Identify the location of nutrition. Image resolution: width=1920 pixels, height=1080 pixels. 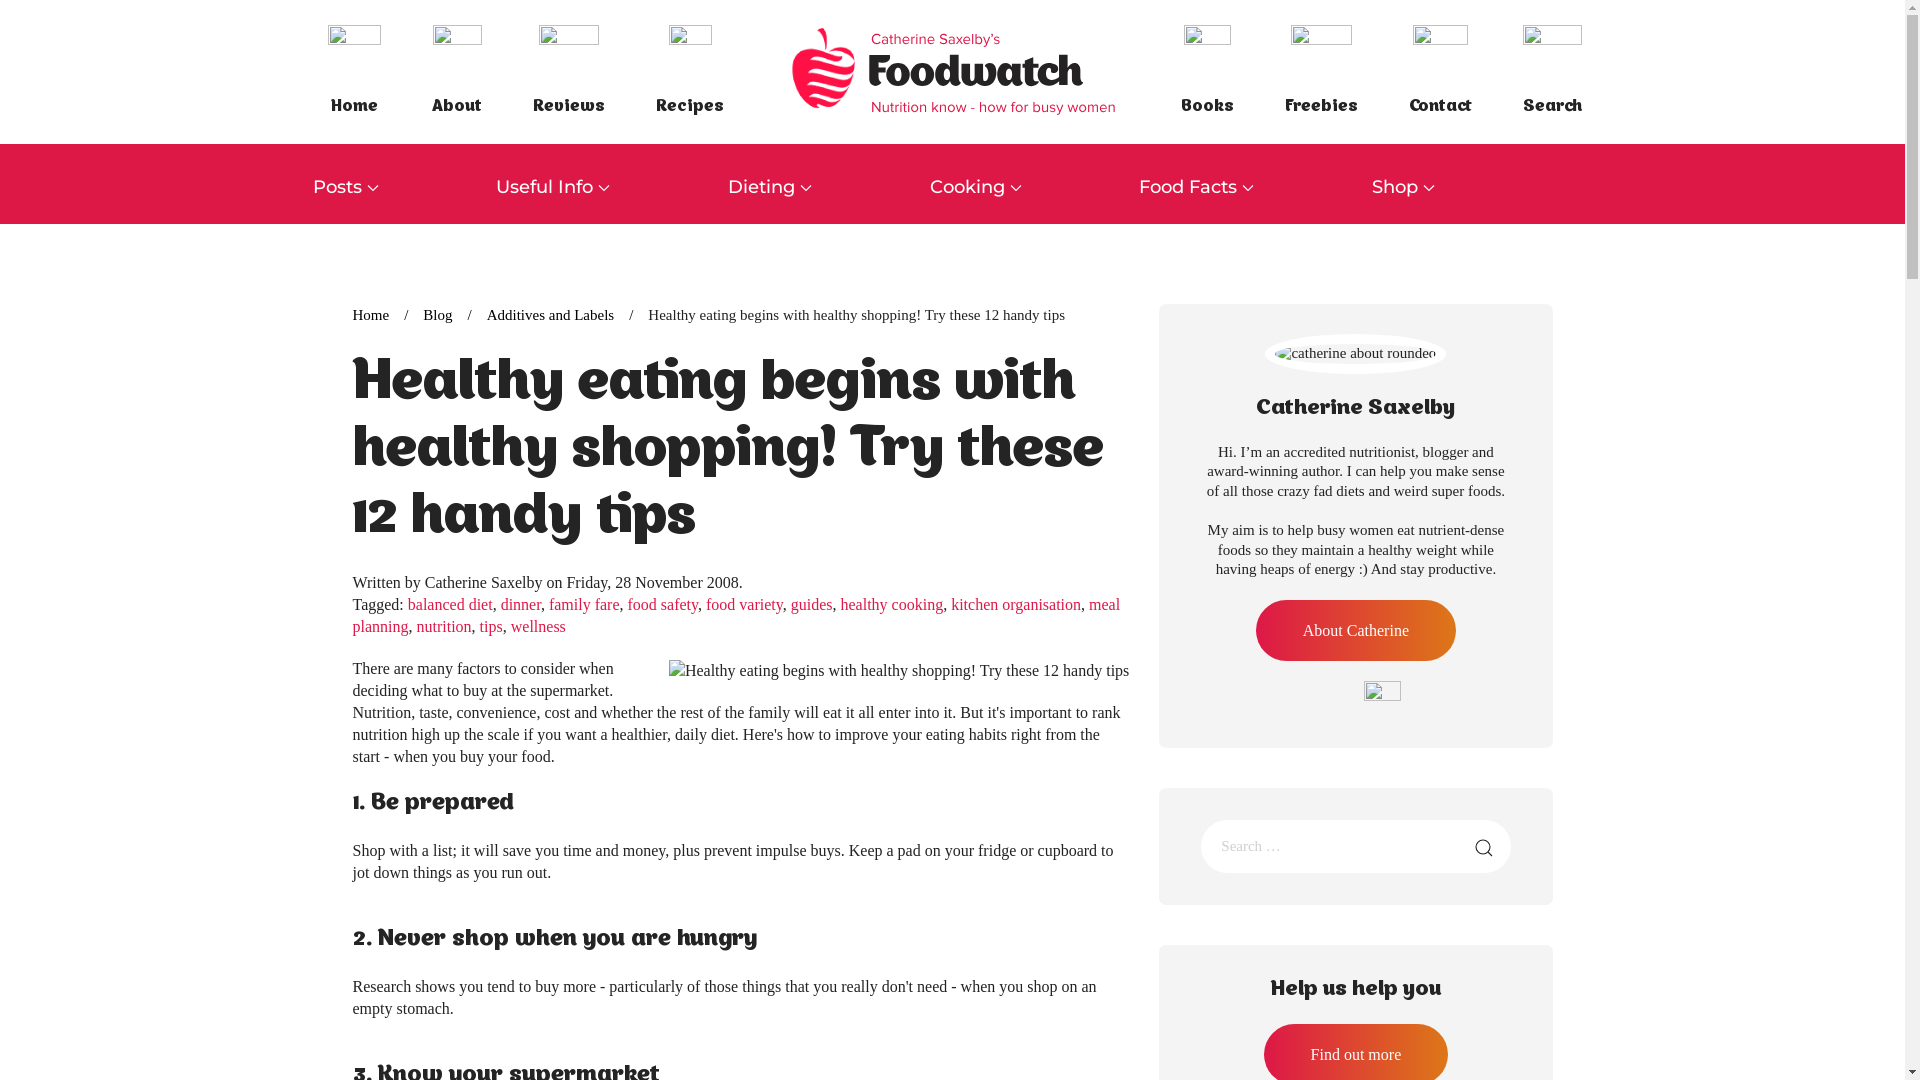
(444, 626).